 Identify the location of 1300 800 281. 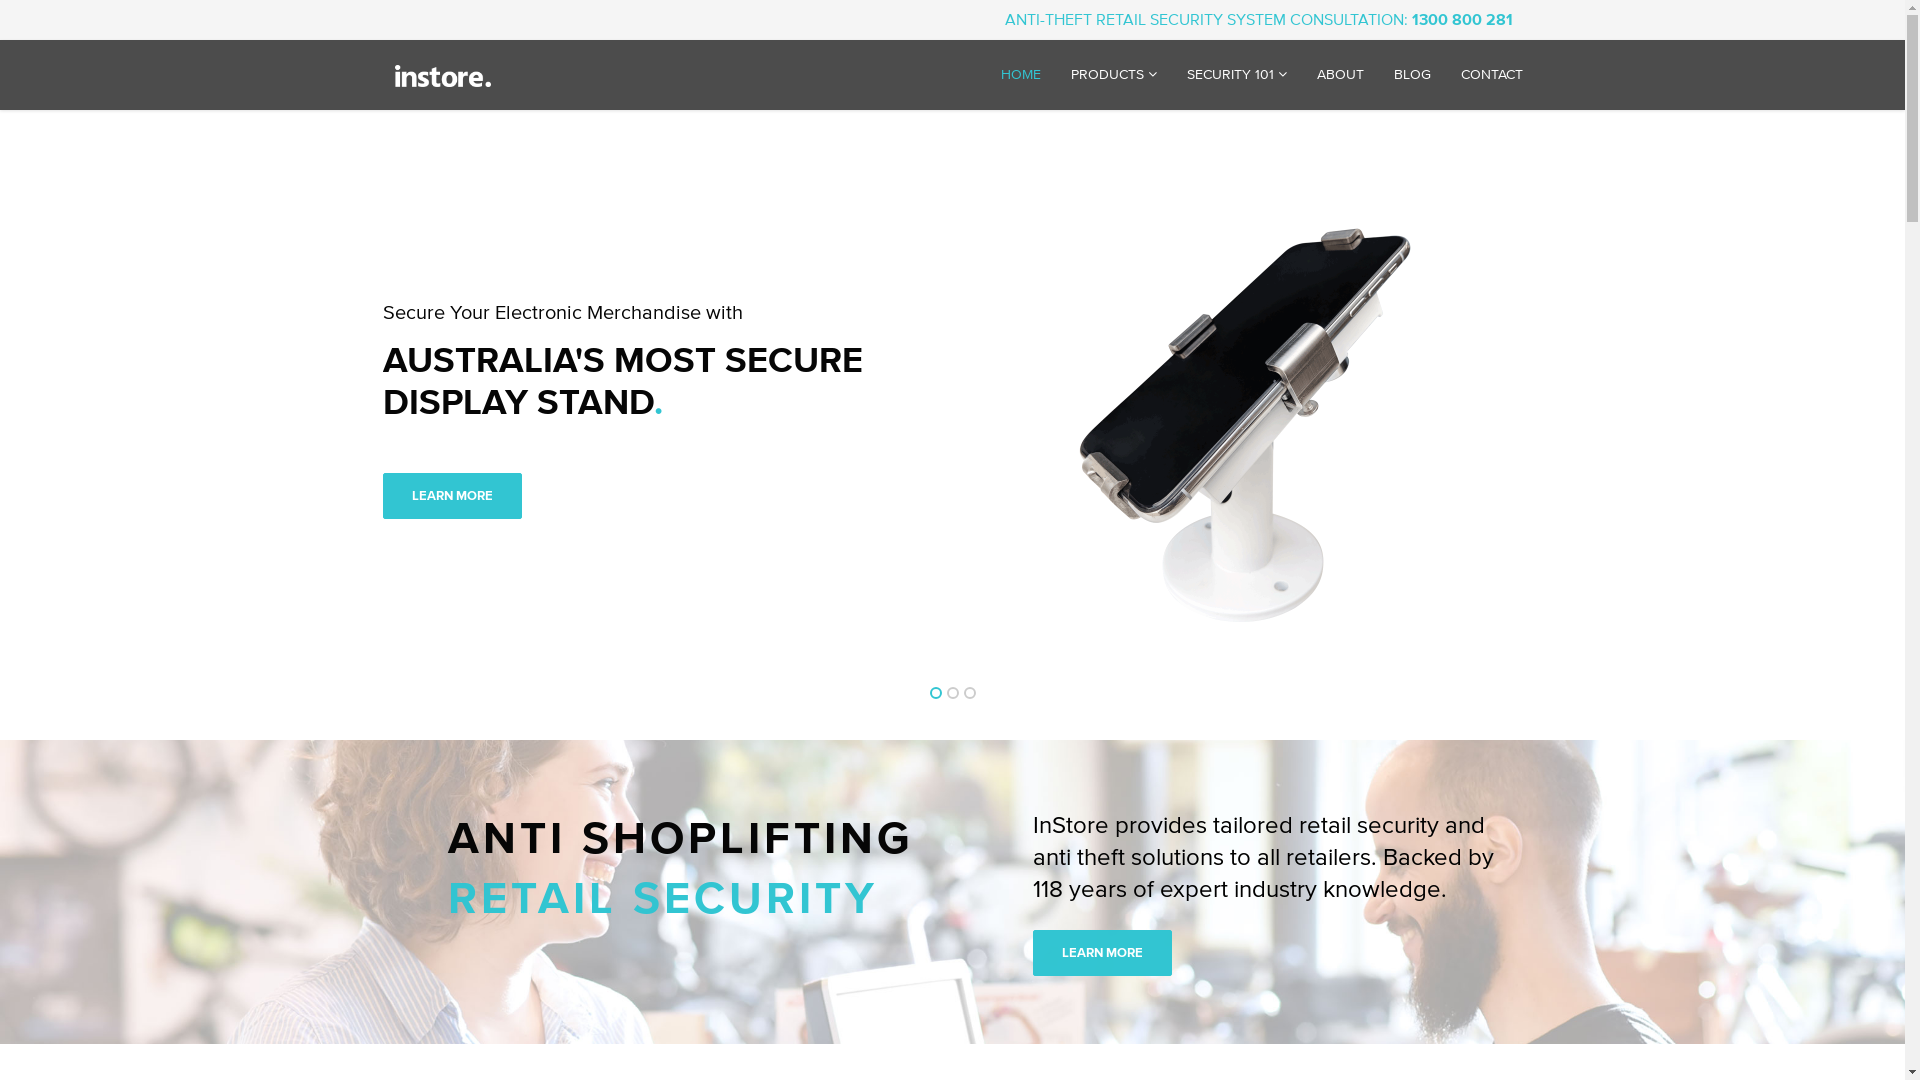
(1460, 20).